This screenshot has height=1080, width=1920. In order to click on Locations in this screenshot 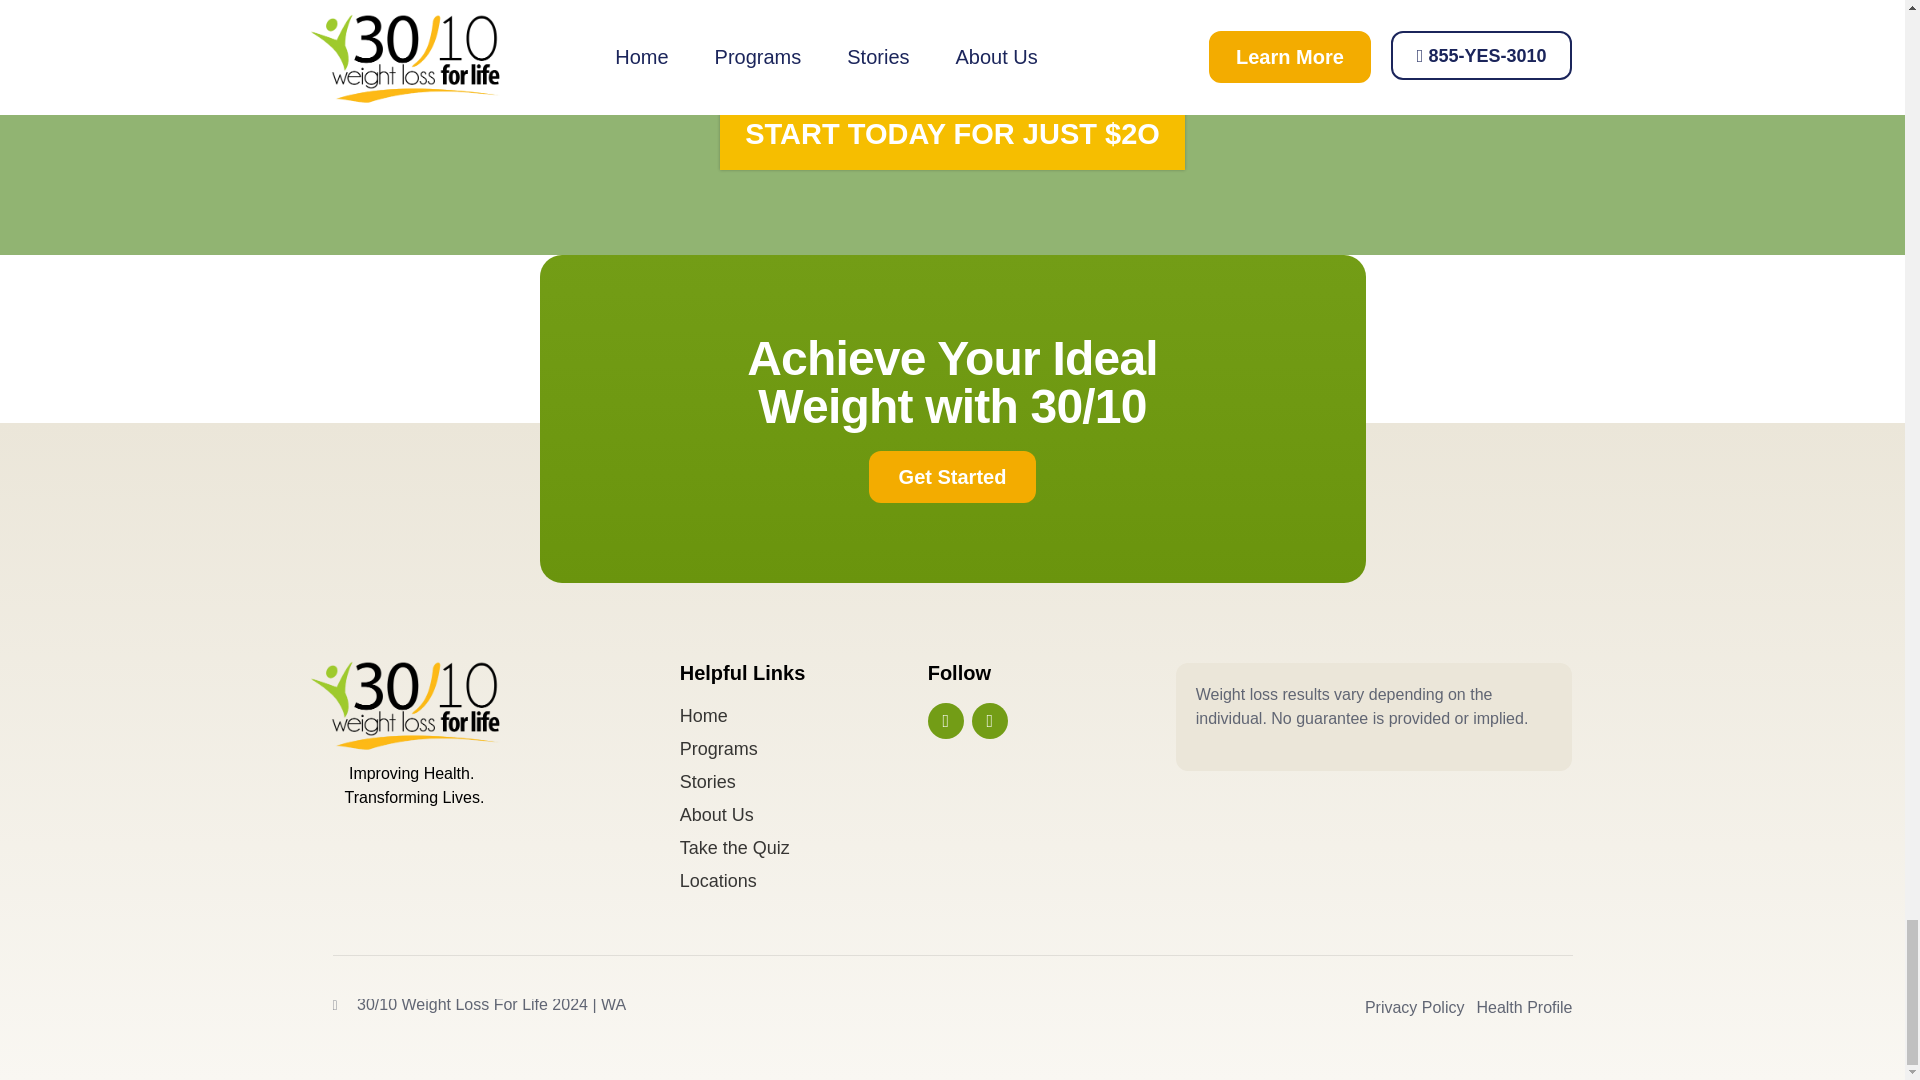, I will do `click(803, 882)`.